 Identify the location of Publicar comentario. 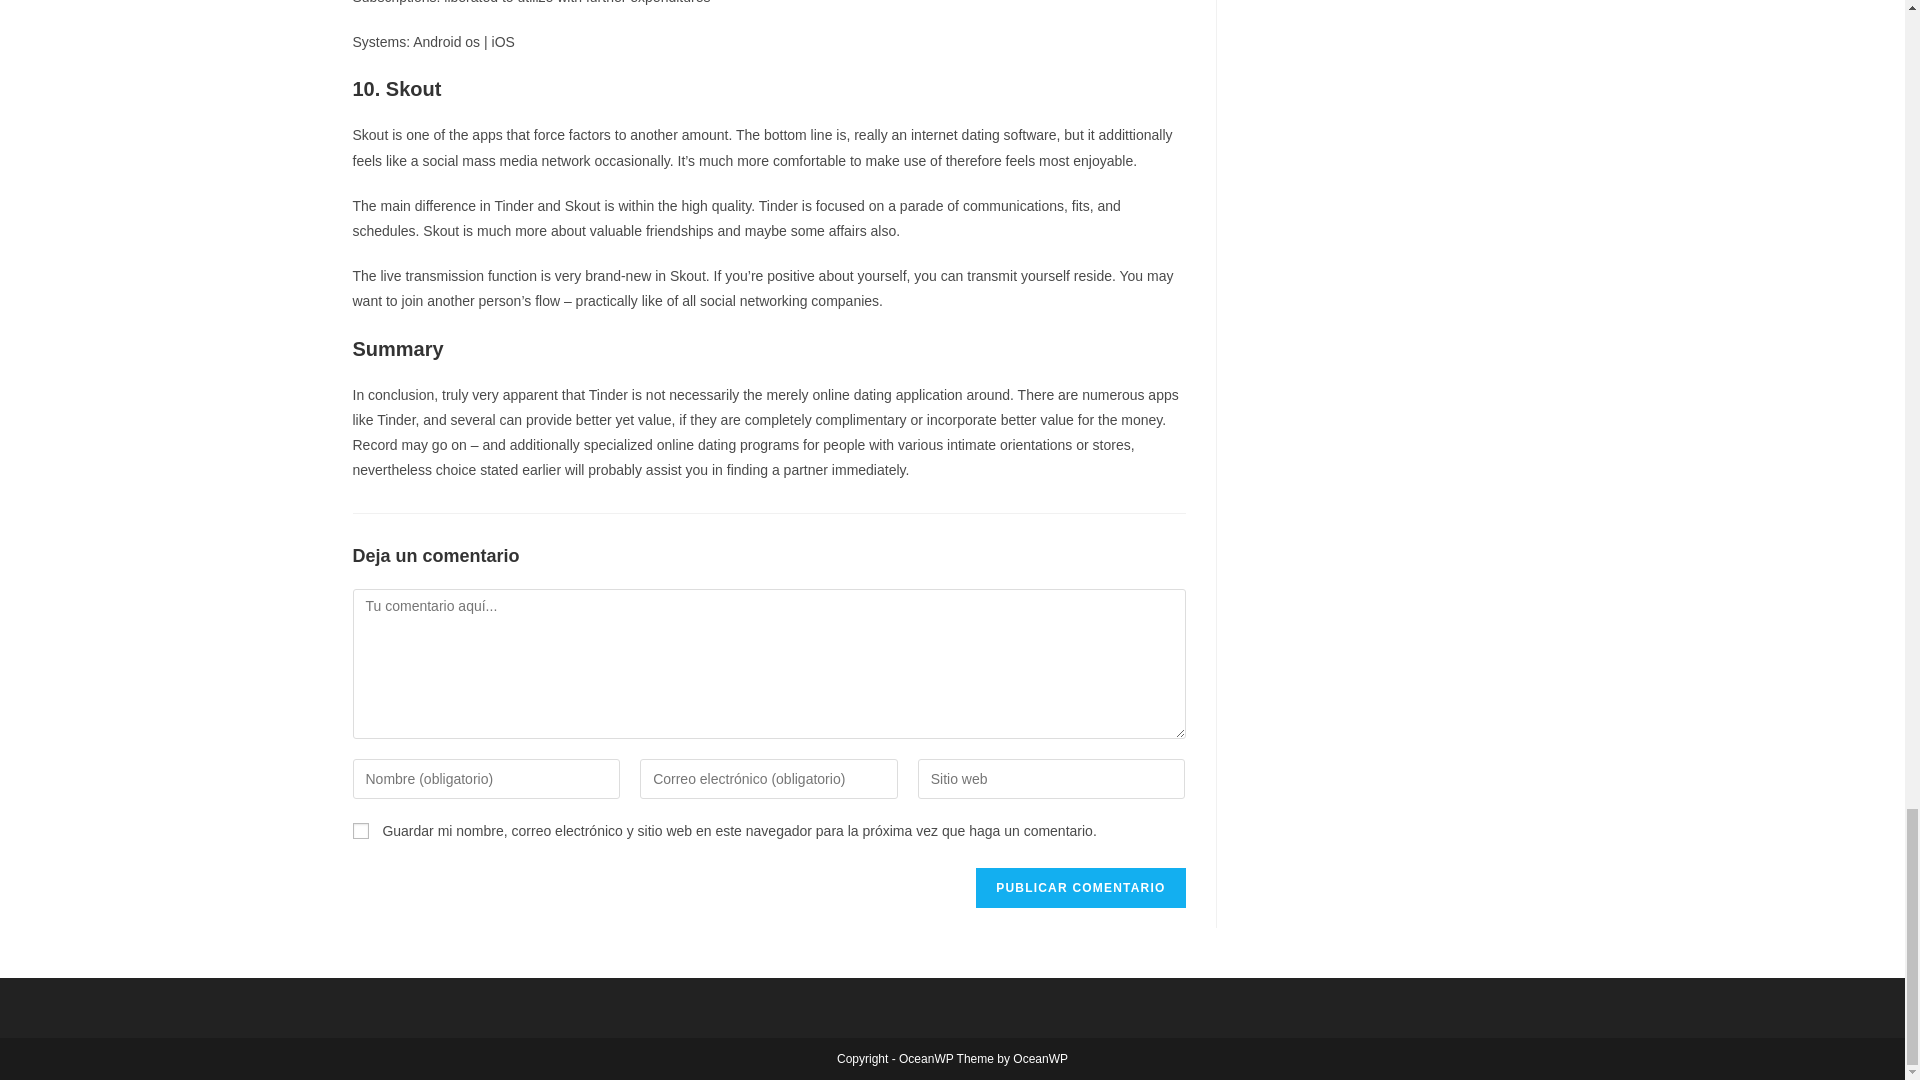
(1080, 888).